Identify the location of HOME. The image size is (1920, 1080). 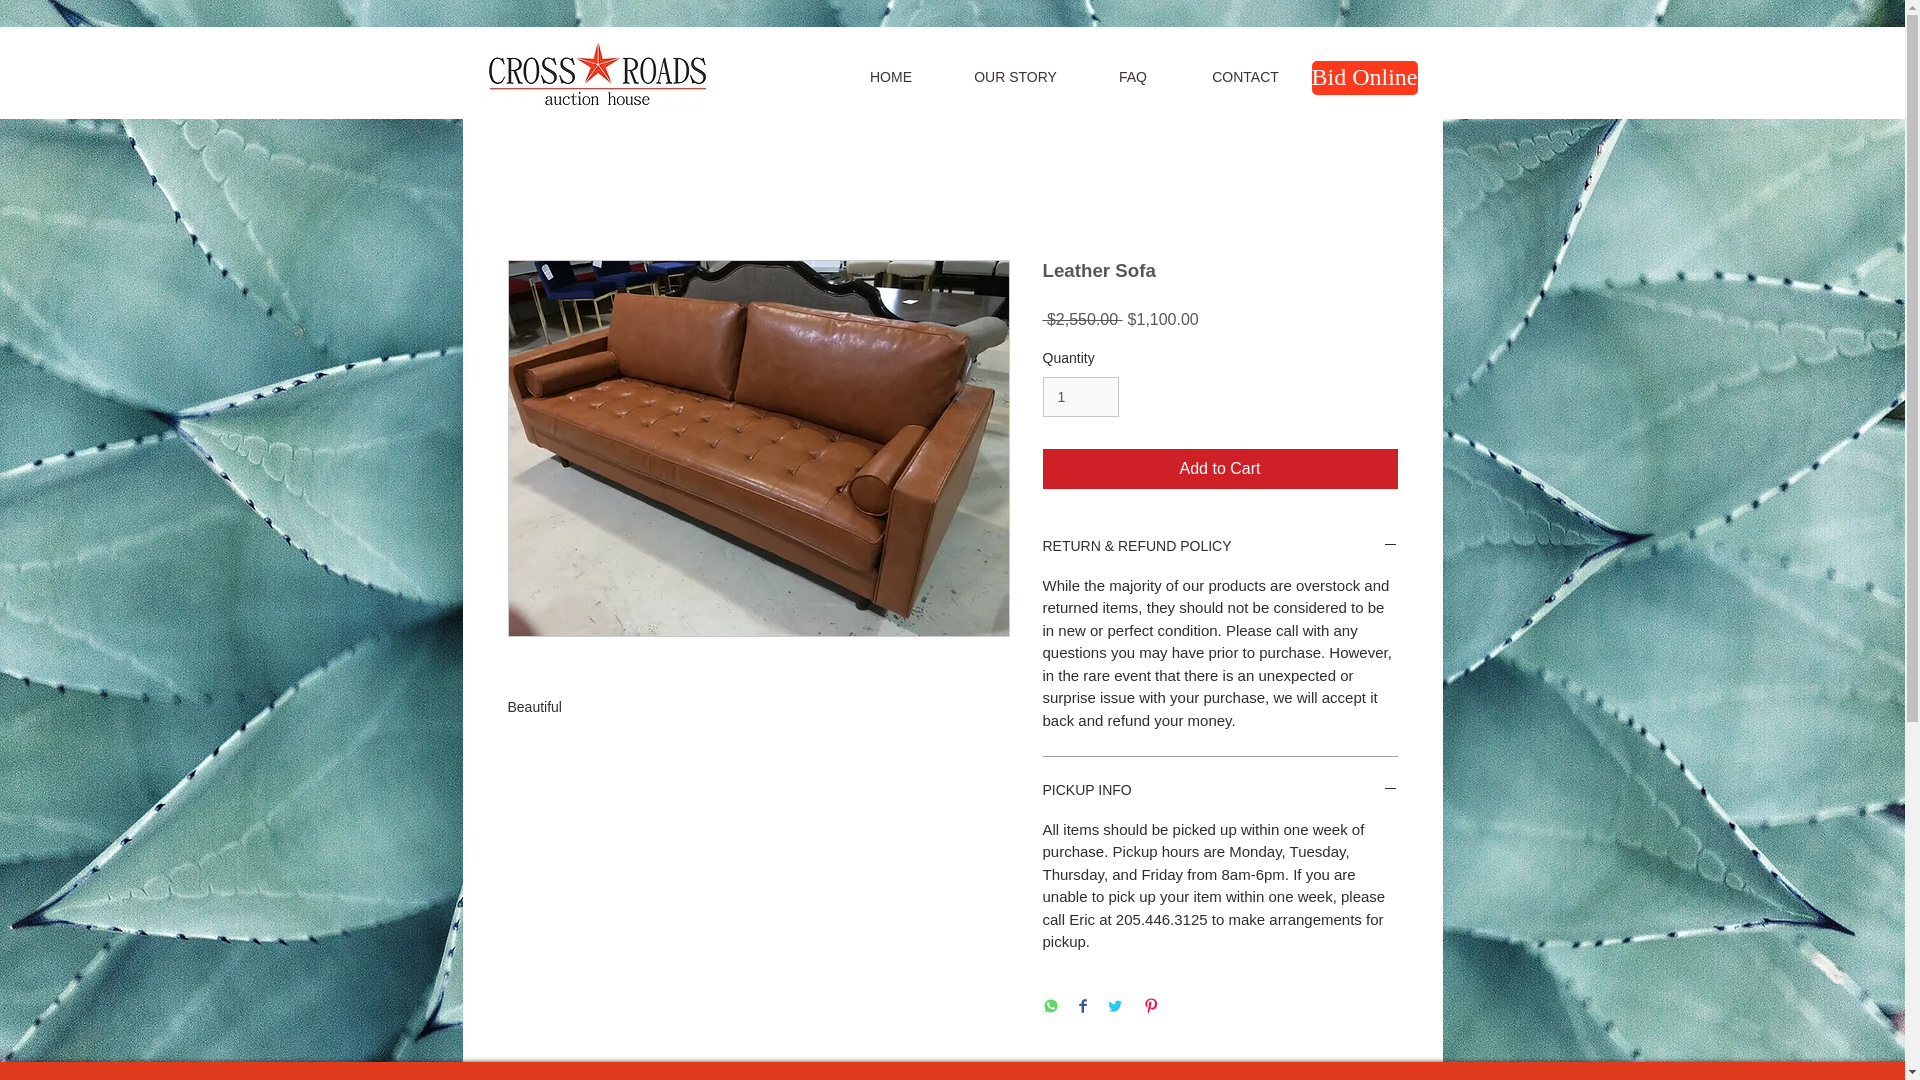
(890, 76).